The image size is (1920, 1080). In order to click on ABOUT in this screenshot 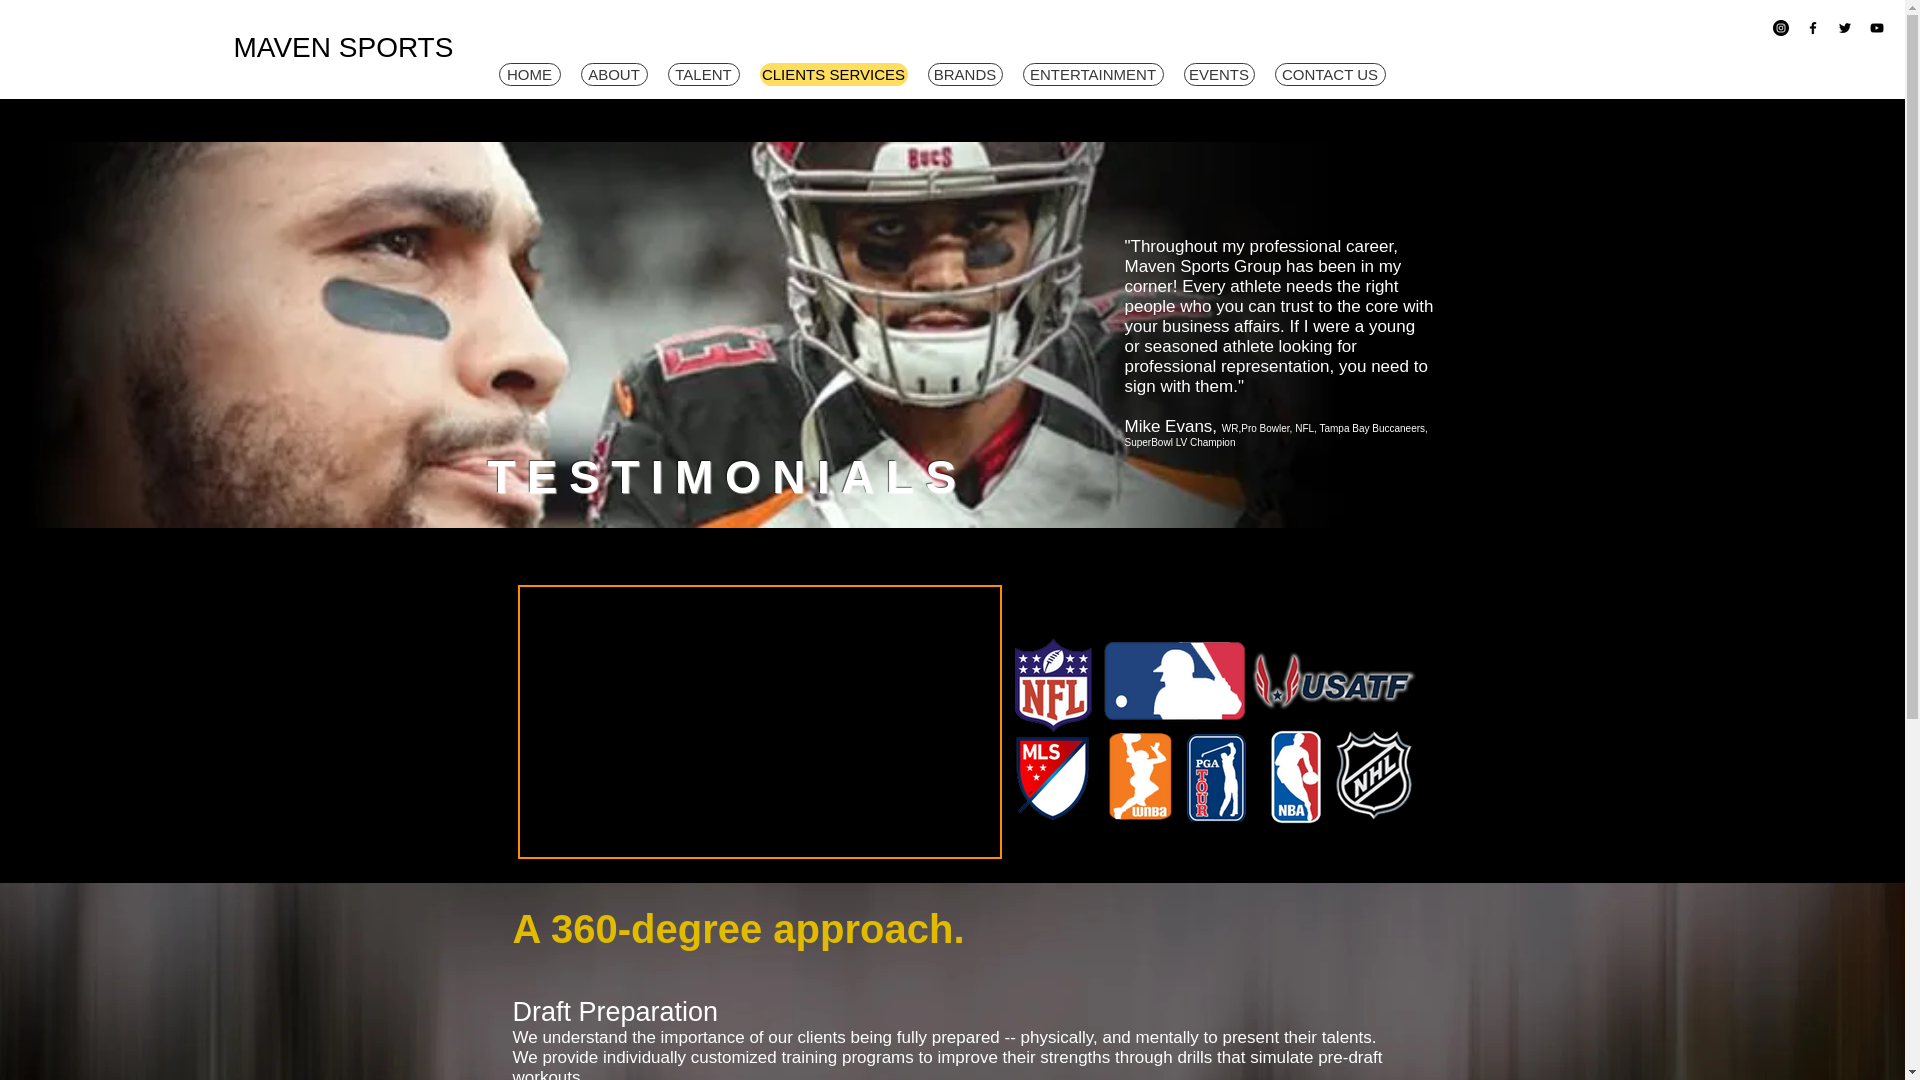, I will do `click(613, 74)`.